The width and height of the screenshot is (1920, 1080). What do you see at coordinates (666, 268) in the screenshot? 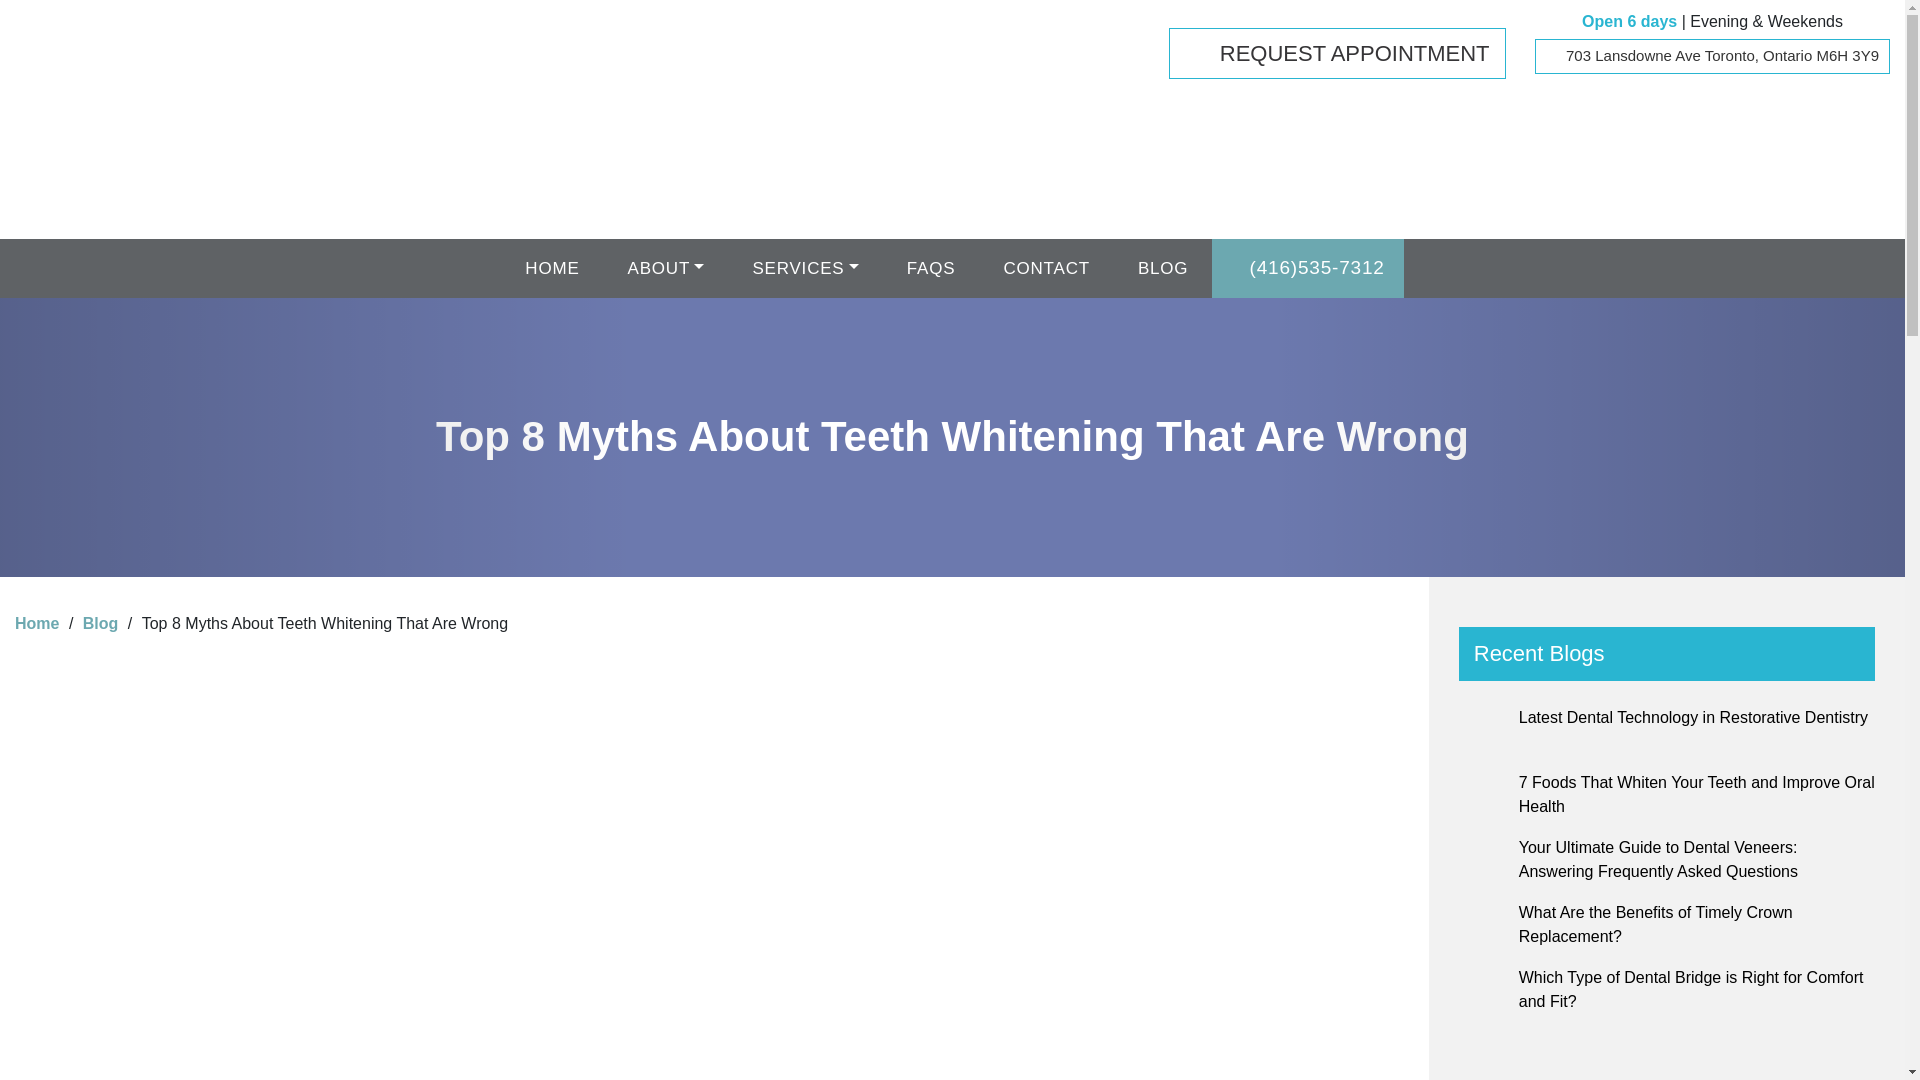
I see `ABOUT` at bounding box center [666, 268].